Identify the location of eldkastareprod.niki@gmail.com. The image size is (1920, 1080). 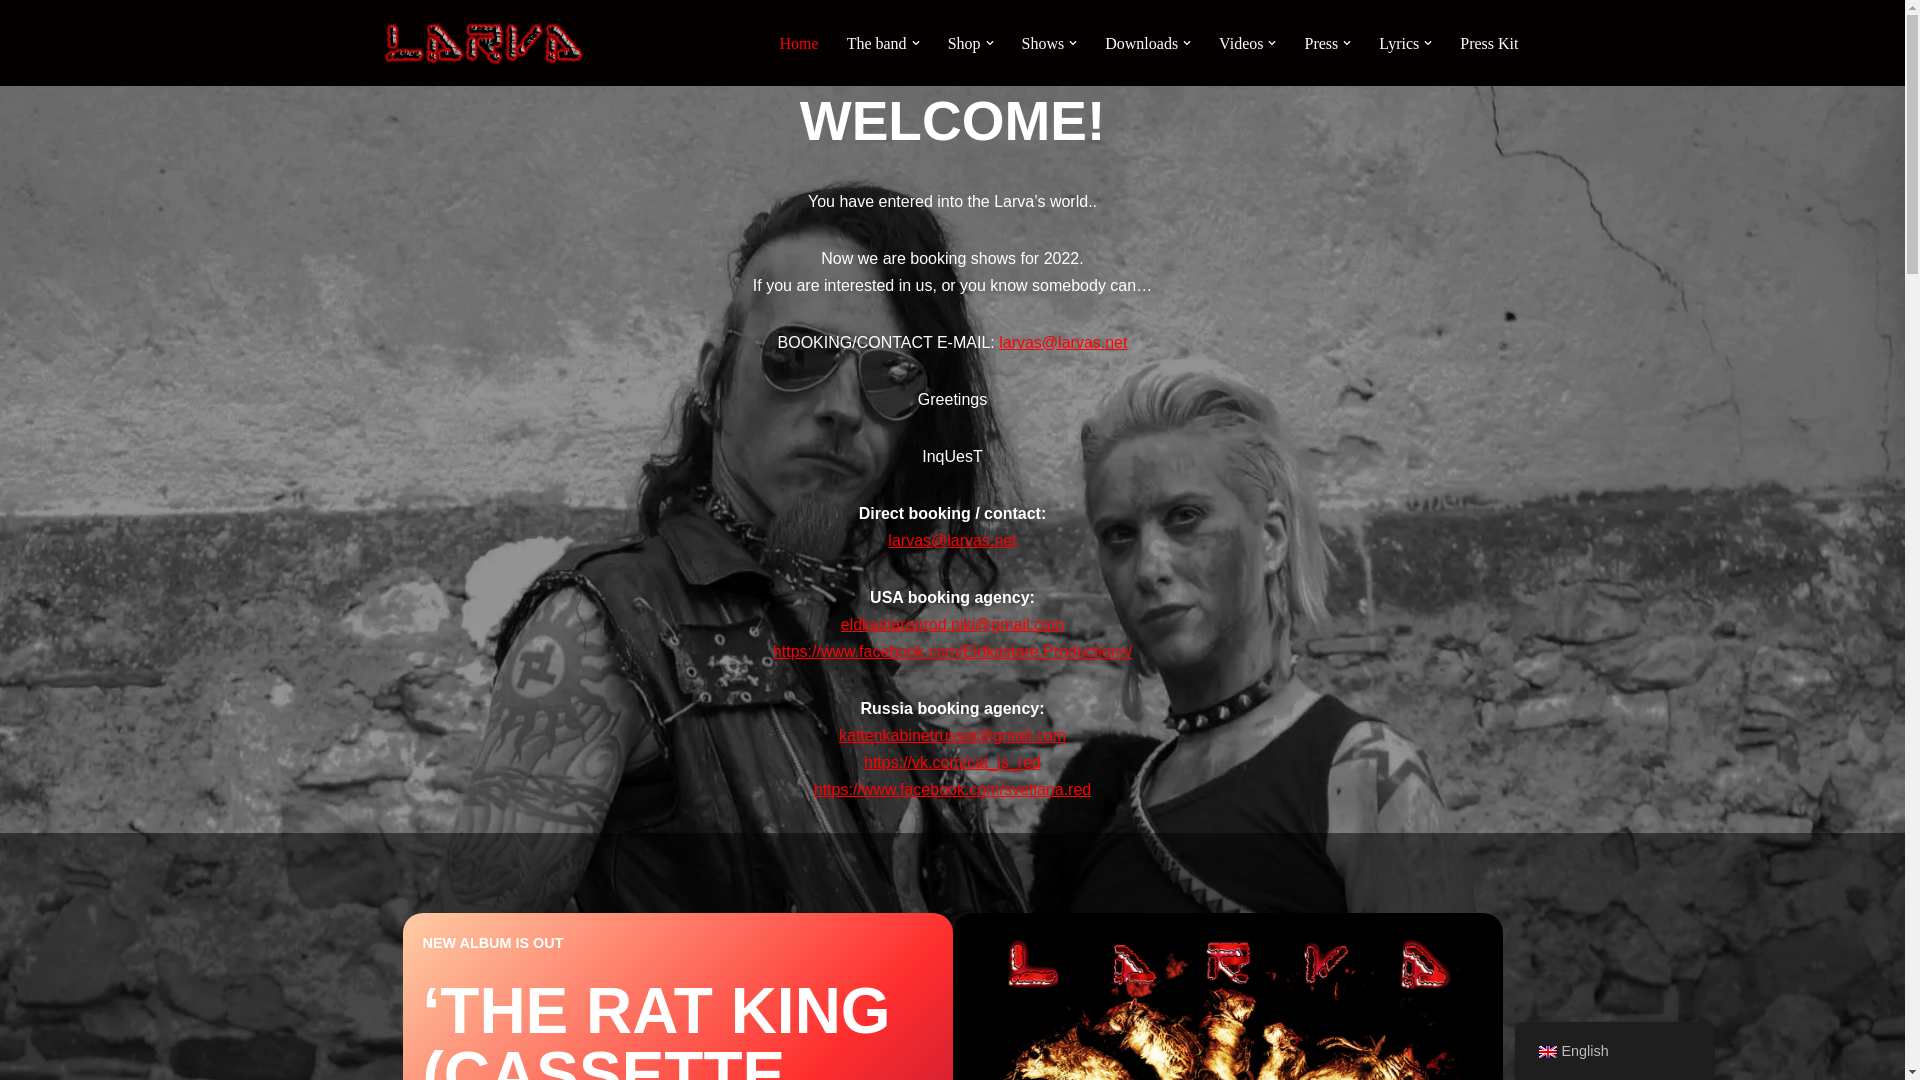
(952, 624).